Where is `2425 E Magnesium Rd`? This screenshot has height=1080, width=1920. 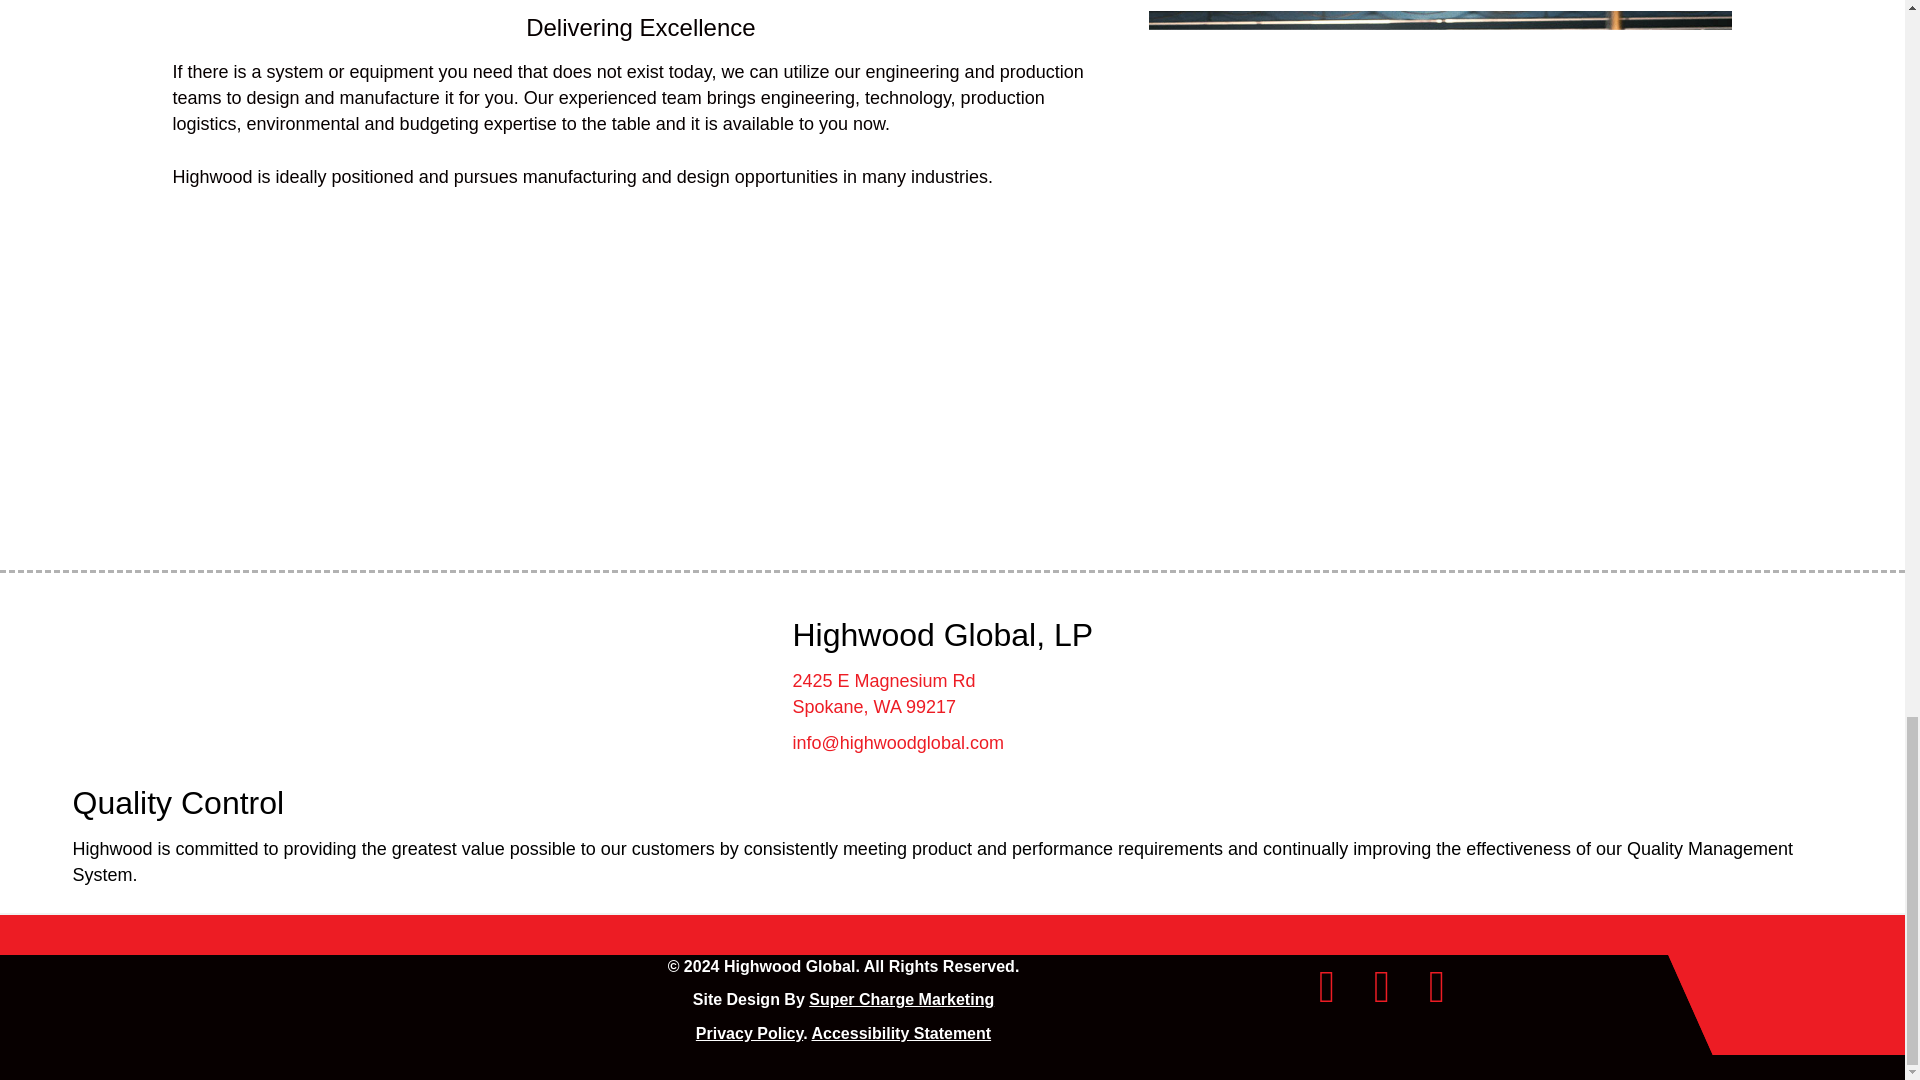 2425 E Magnesium Rd is located at coordinates (883, 680).